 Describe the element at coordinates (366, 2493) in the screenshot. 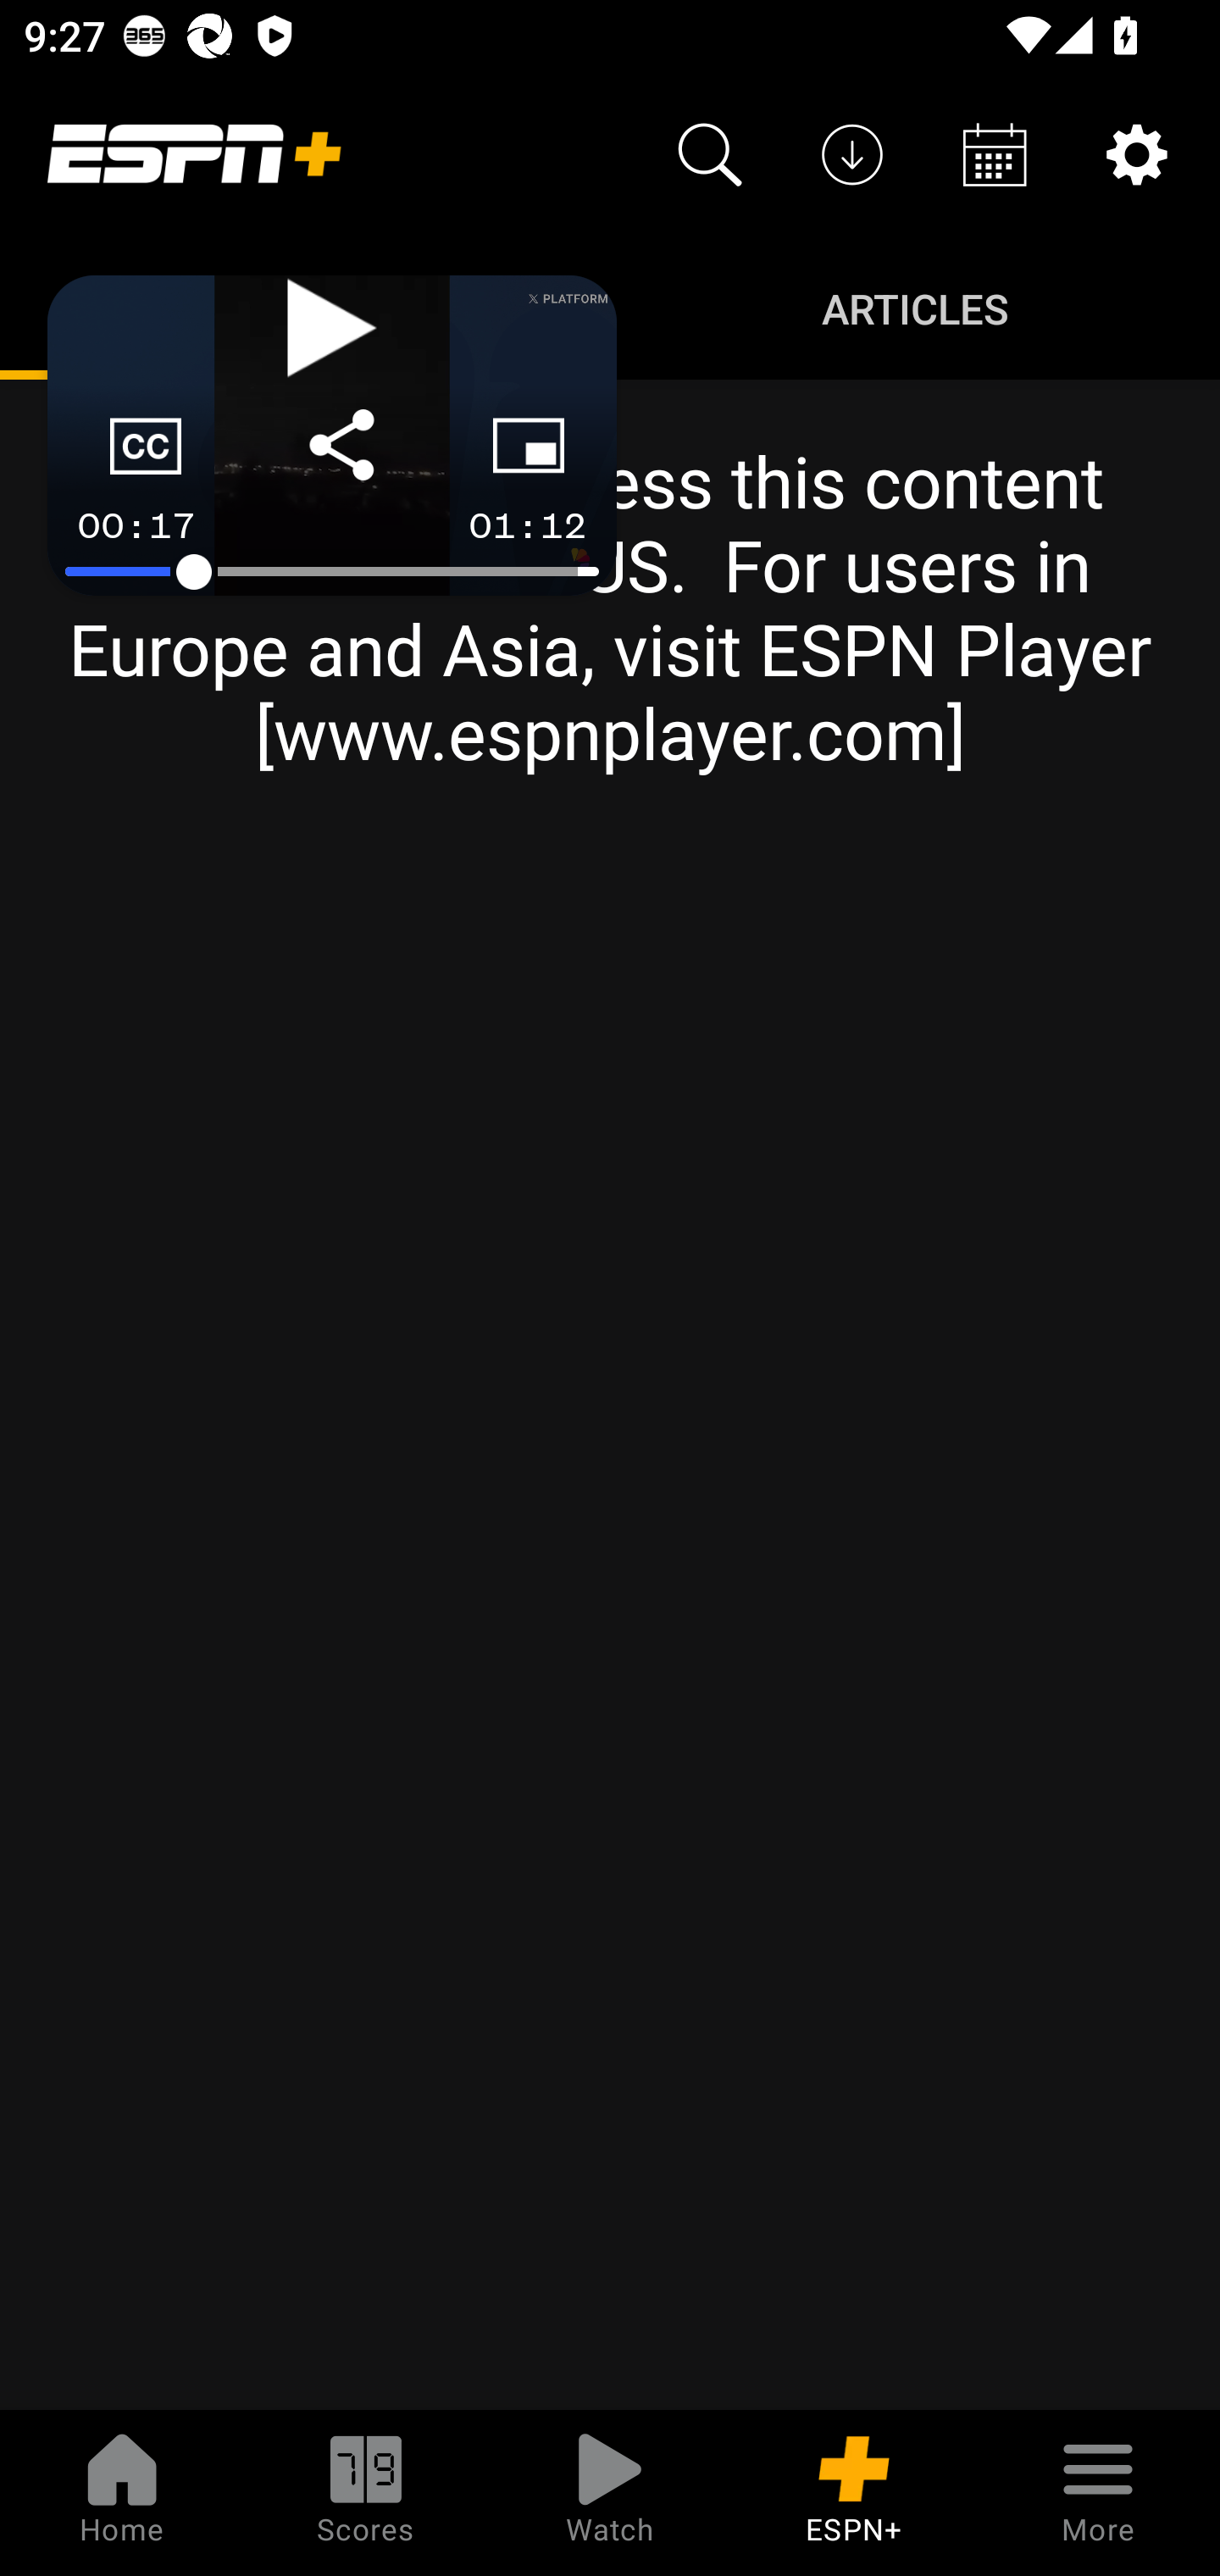

I see `Scores` at that location.